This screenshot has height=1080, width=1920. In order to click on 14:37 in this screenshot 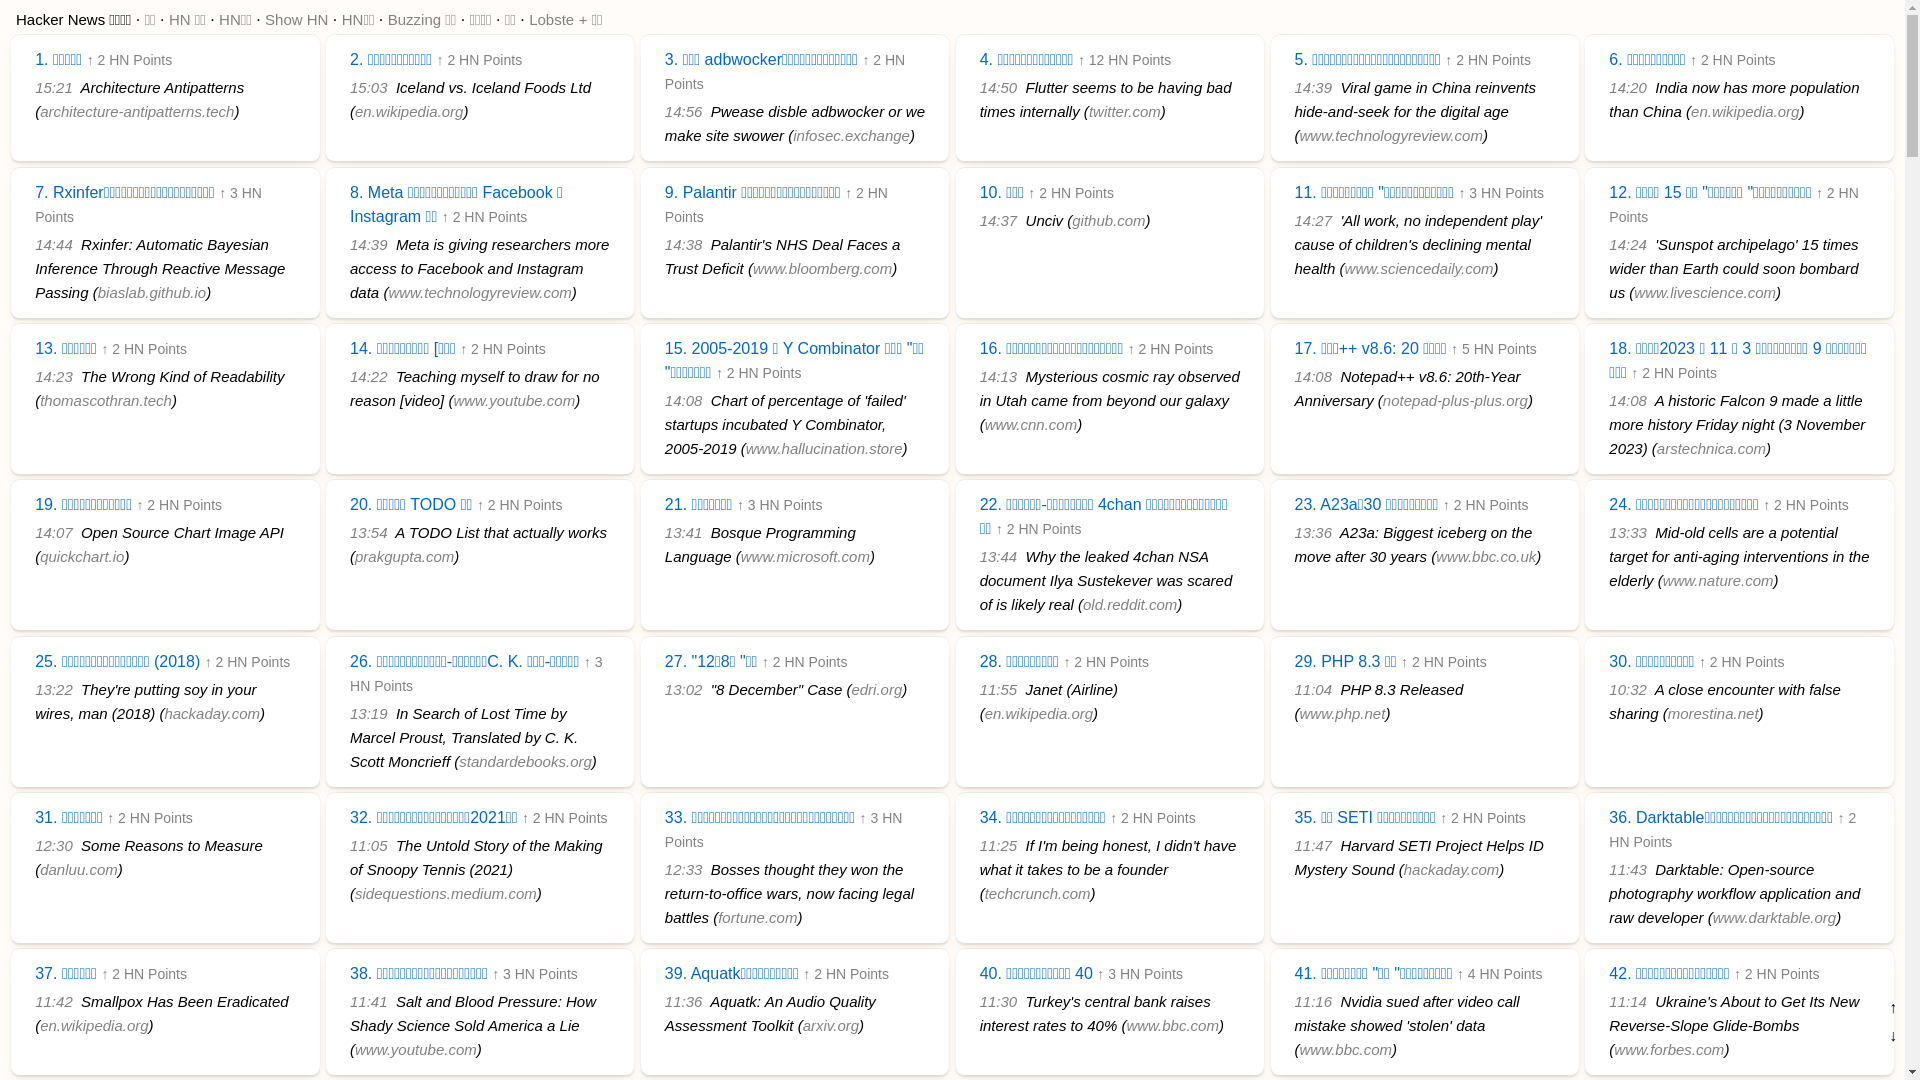, I will do `click(998, 220)`.